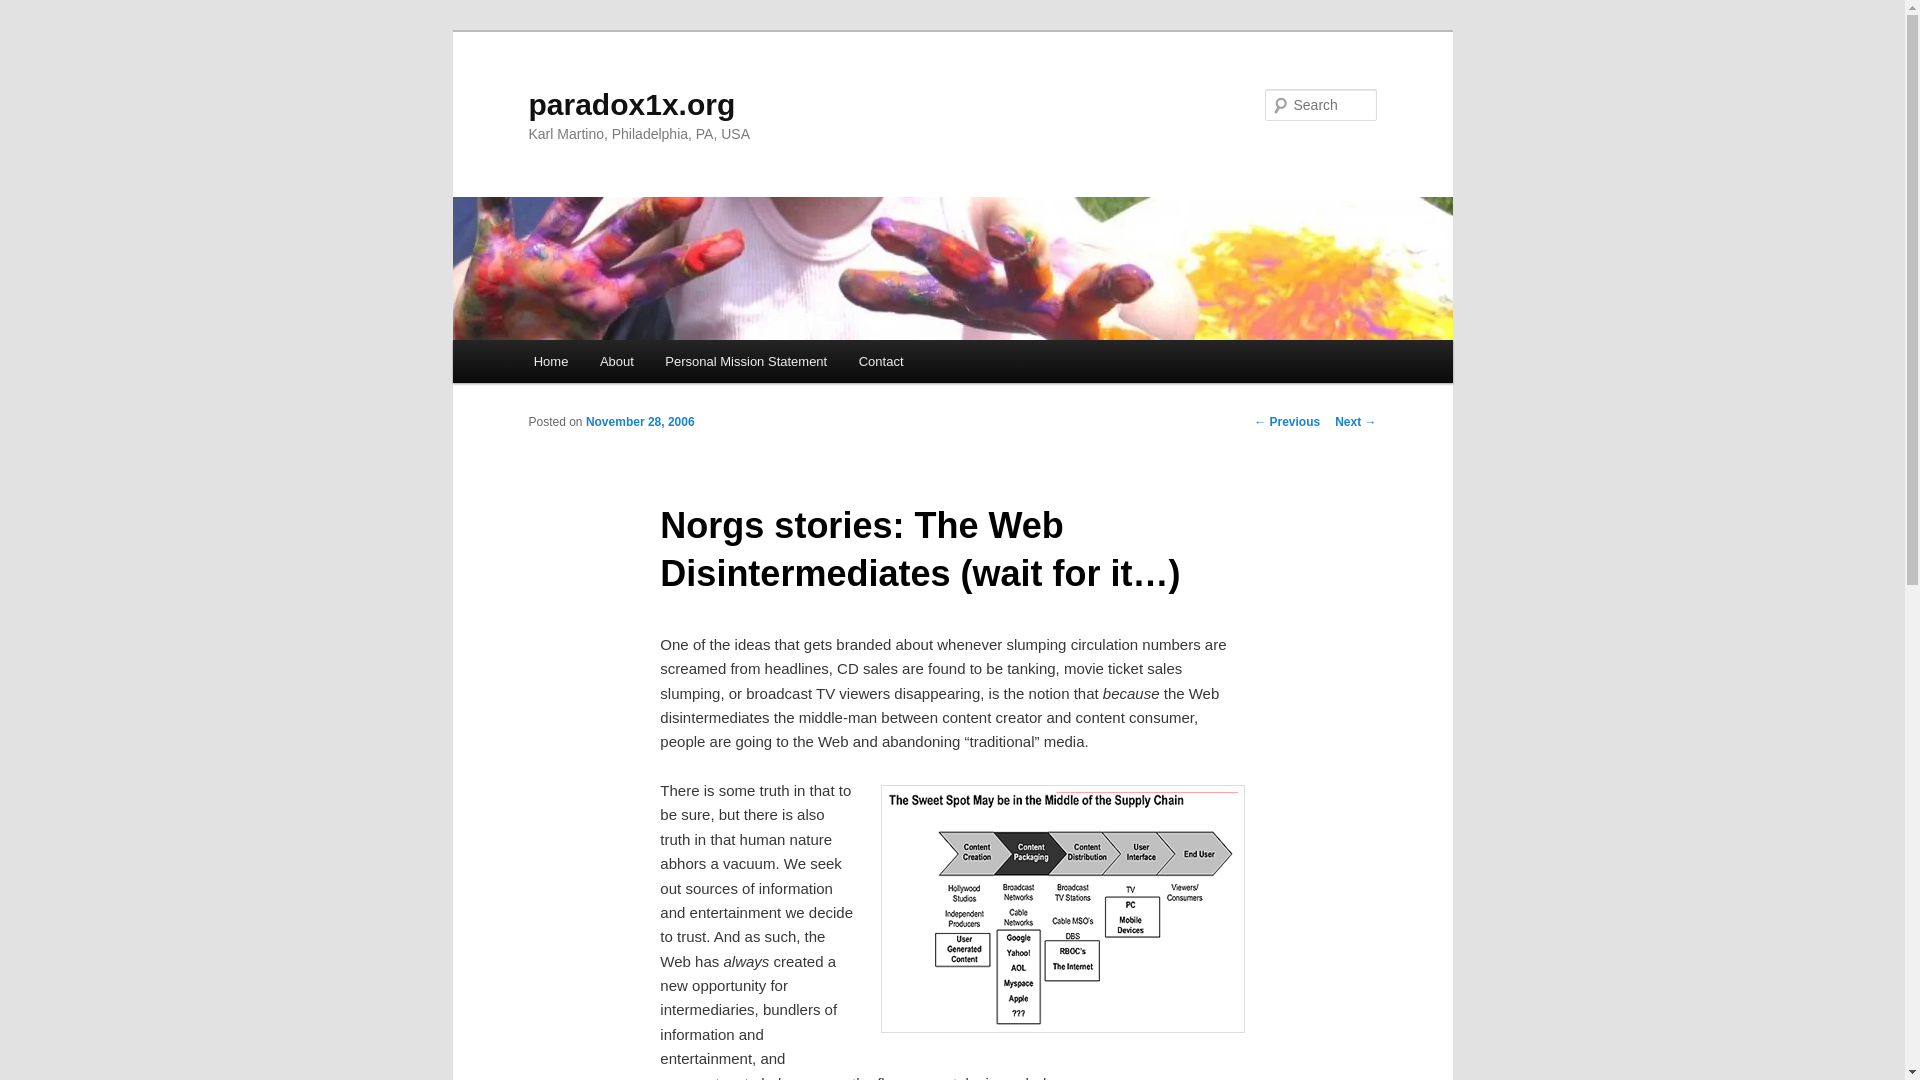 The image size is (1920, 1080). What do you see at coordinates (640, 421) in the screenshot?
I see `6:44 am` at bounding box center [640, 421].